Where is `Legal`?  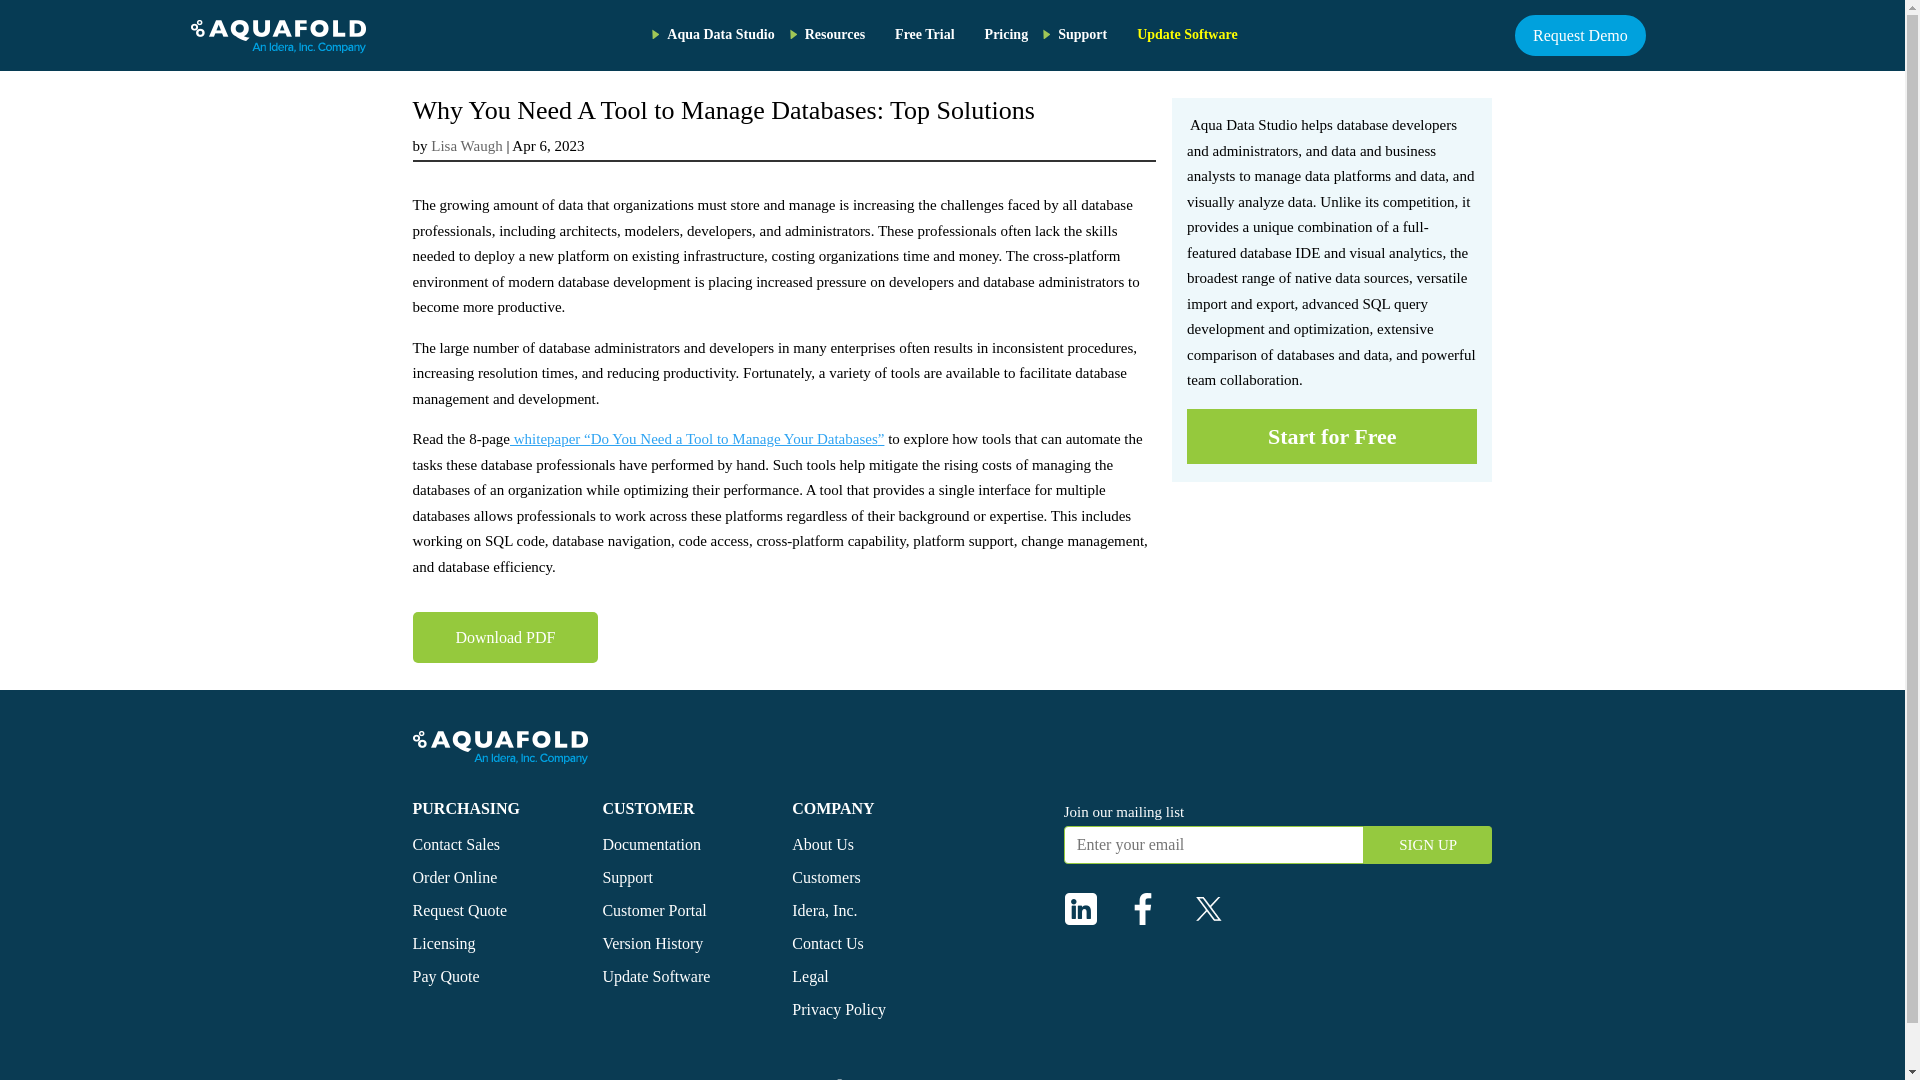 Legal is located at coordinates (809, 976).